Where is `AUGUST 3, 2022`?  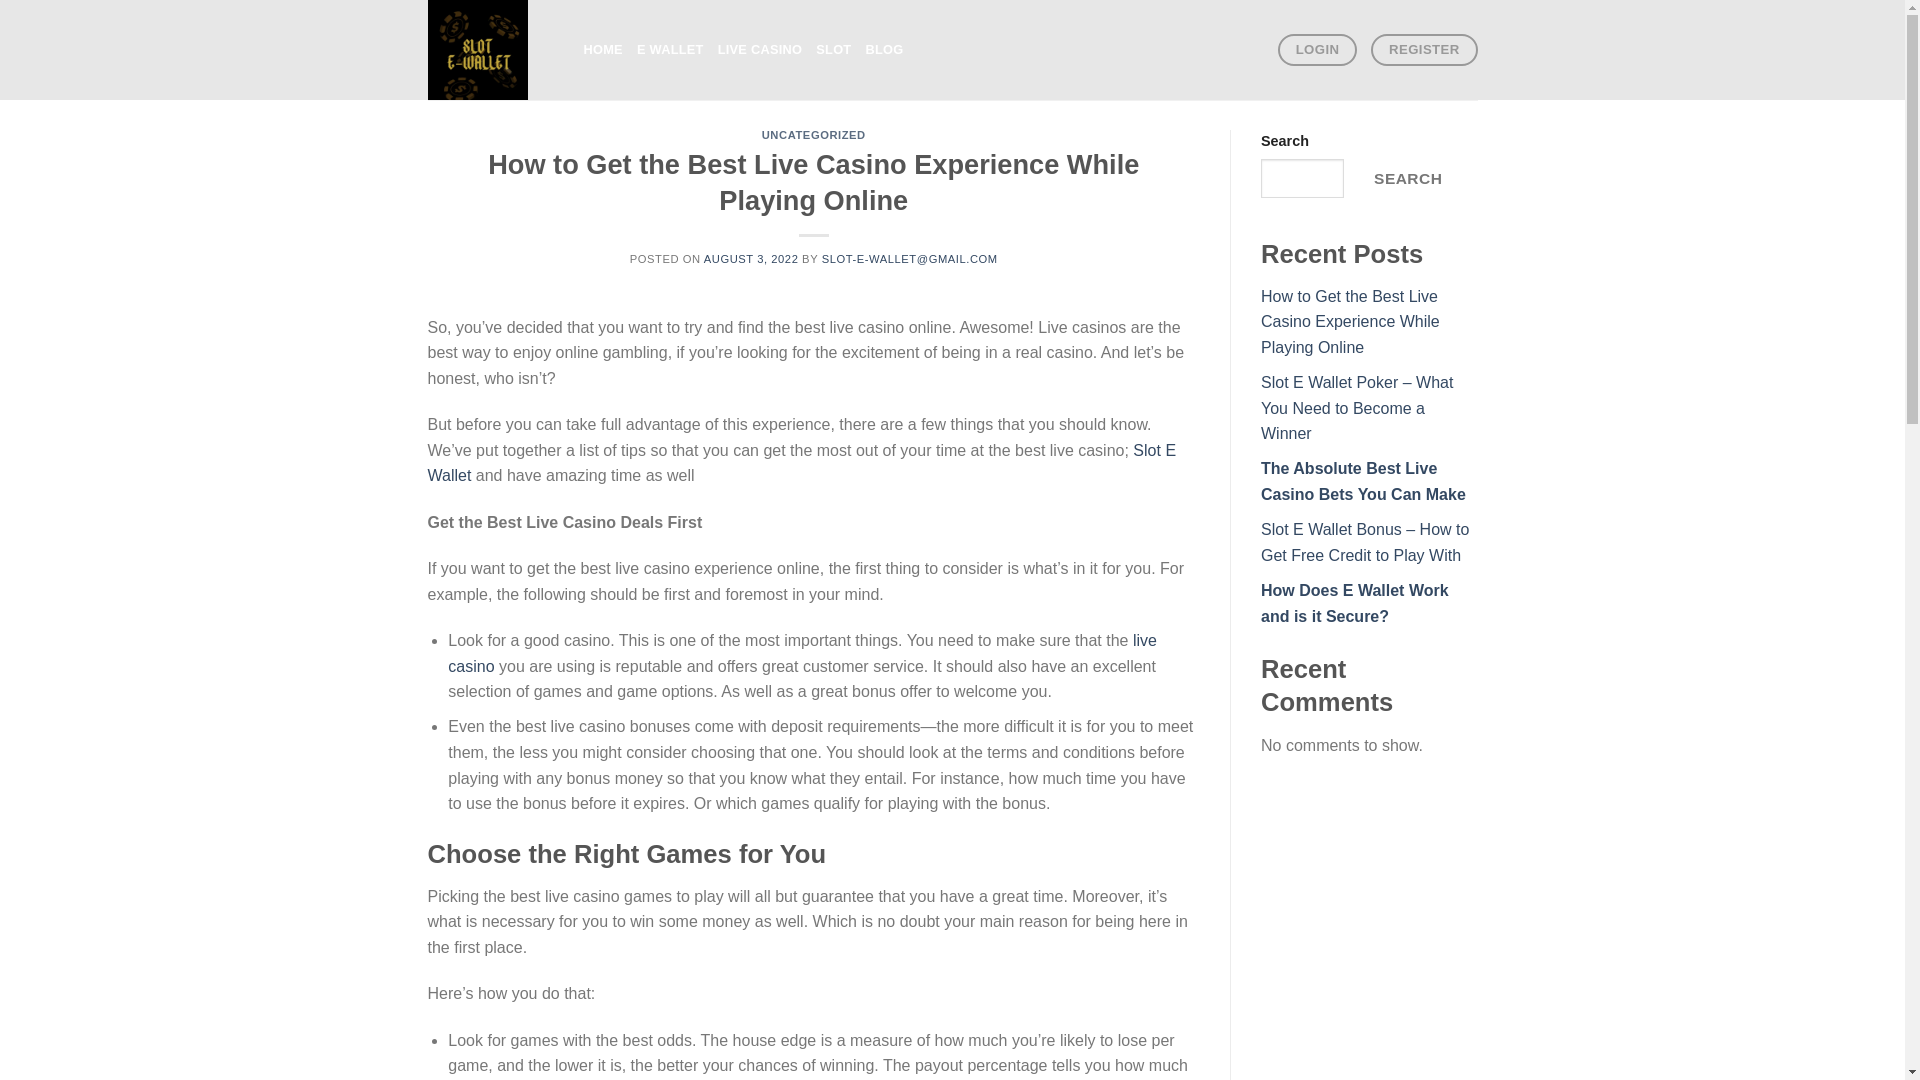 AUGUST 3, 2022 is located at coordinates (751, 258).